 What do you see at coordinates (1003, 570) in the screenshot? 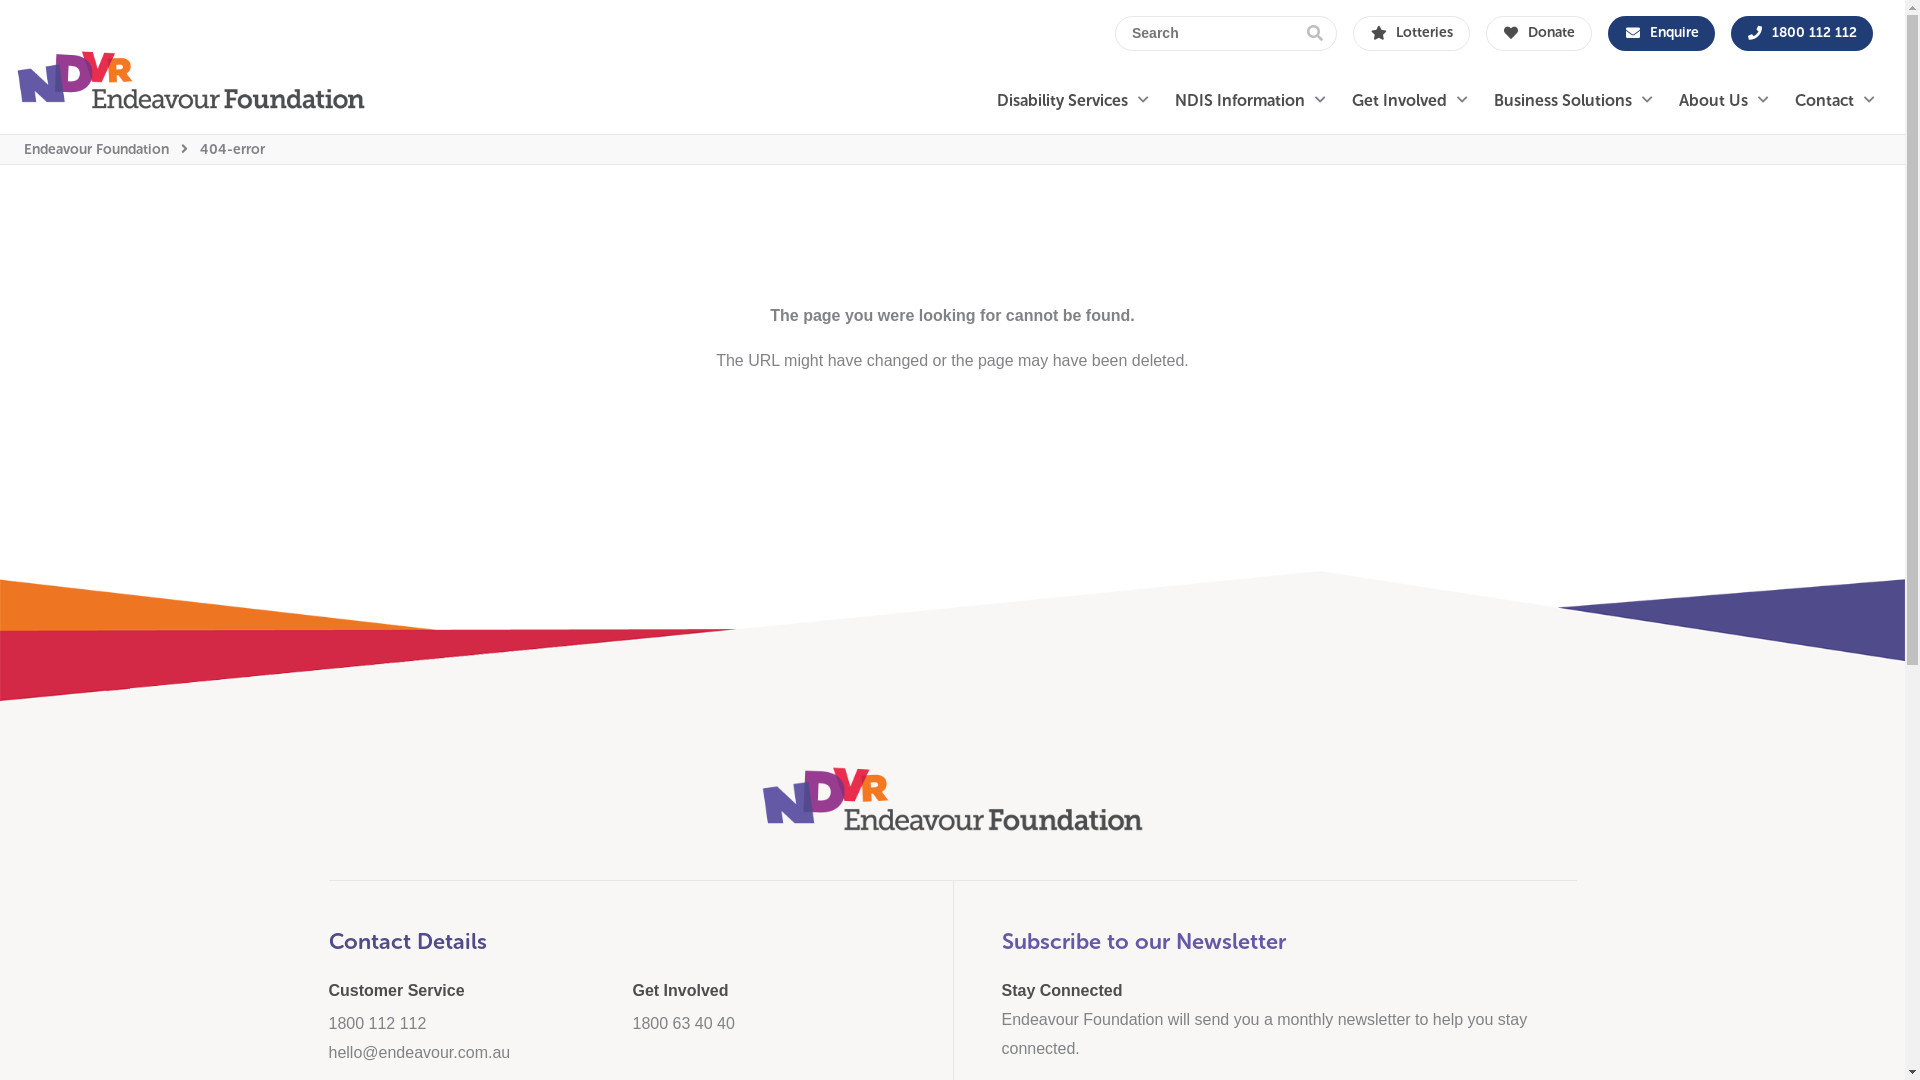
I see `Send` at bounding box center [1003, 570].